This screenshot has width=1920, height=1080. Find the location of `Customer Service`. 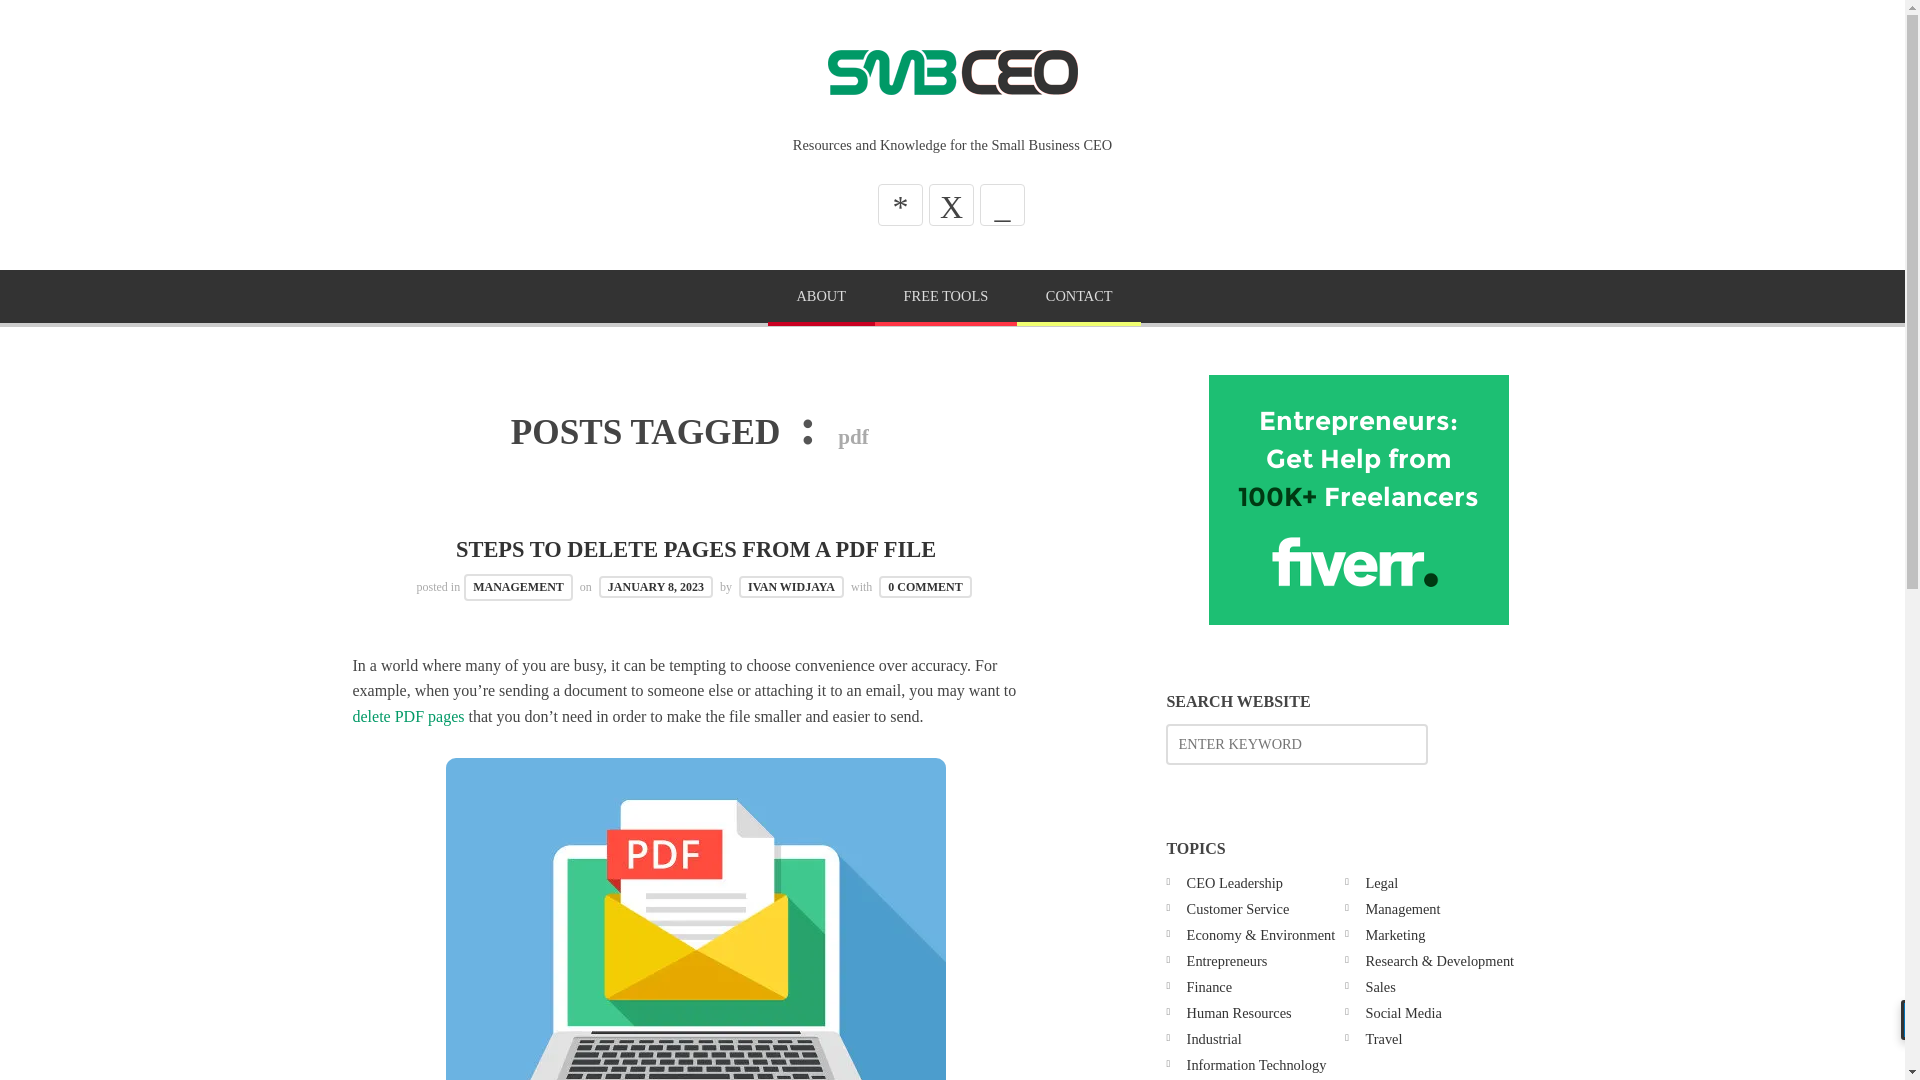

Customer Service is located at coordinates (1238, 908).